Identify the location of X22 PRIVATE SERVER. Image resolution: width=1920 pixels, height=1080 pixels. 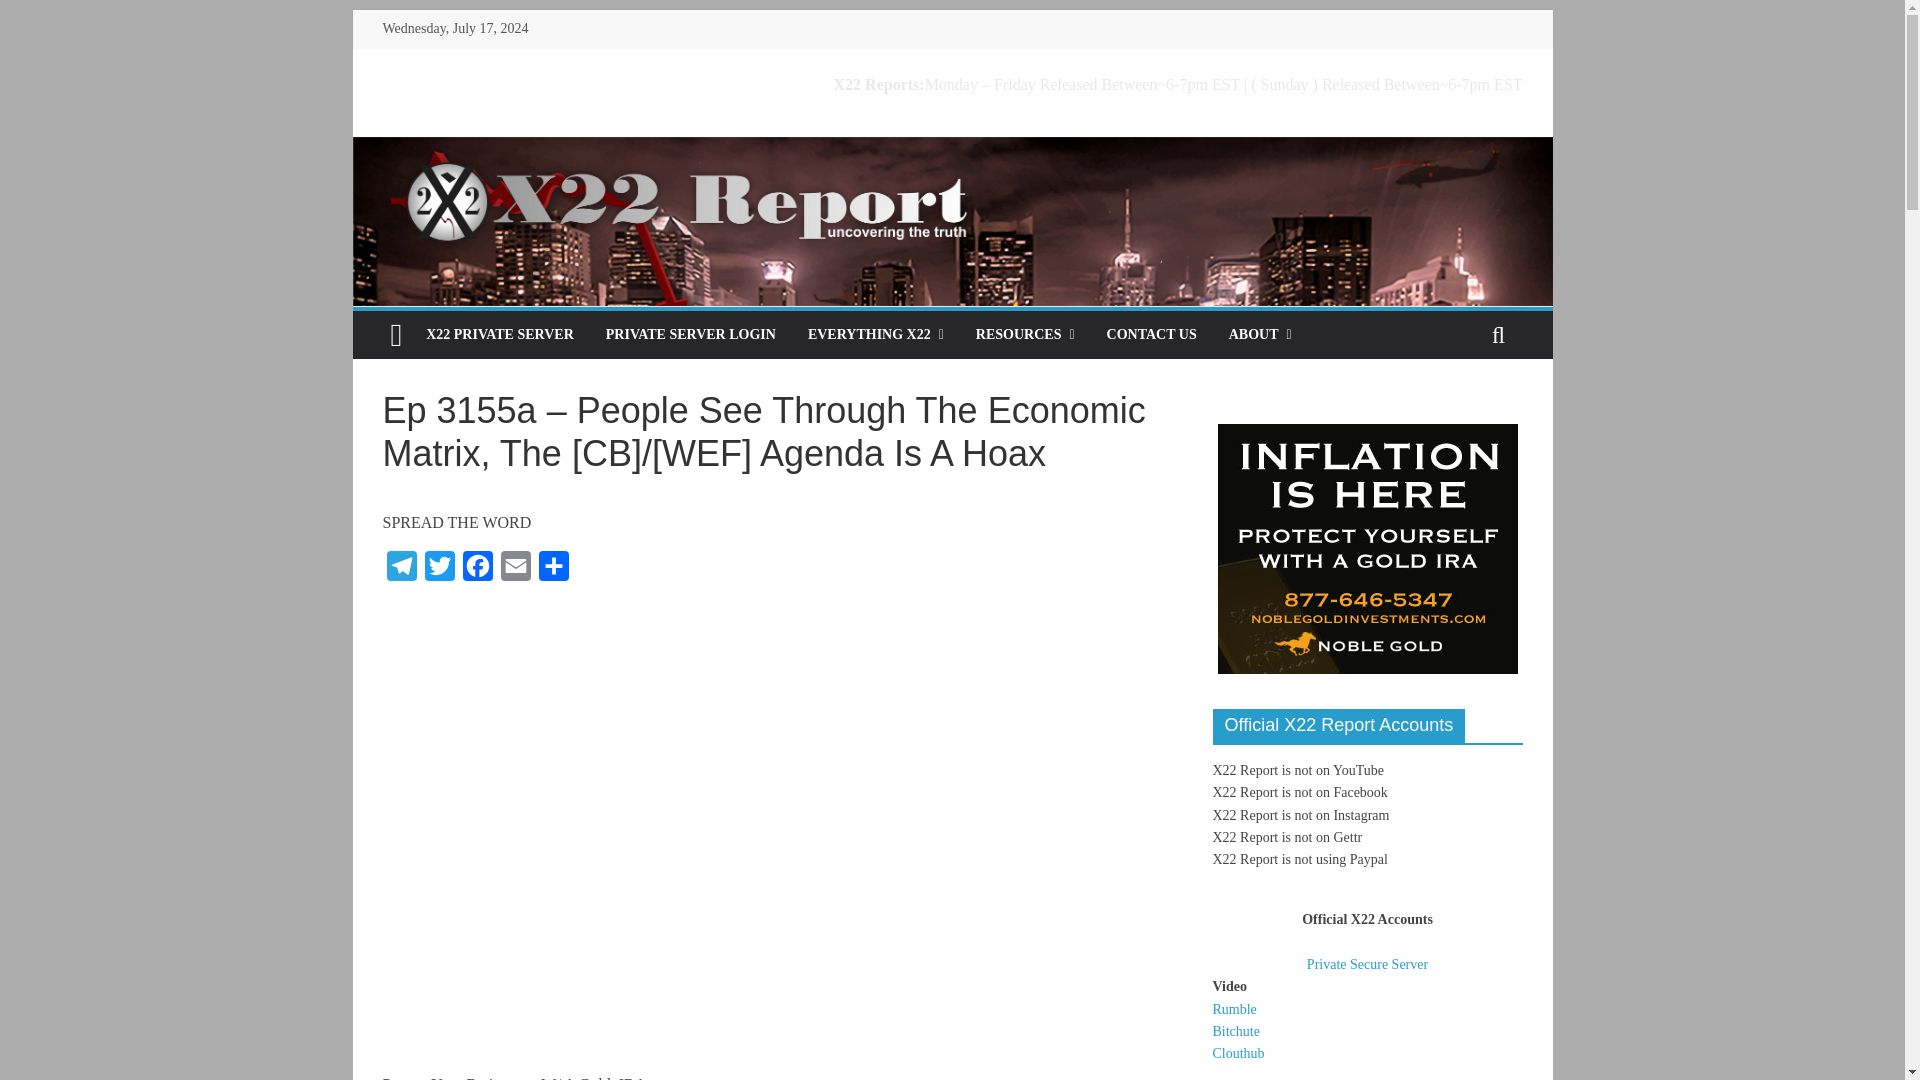
(500, 334).